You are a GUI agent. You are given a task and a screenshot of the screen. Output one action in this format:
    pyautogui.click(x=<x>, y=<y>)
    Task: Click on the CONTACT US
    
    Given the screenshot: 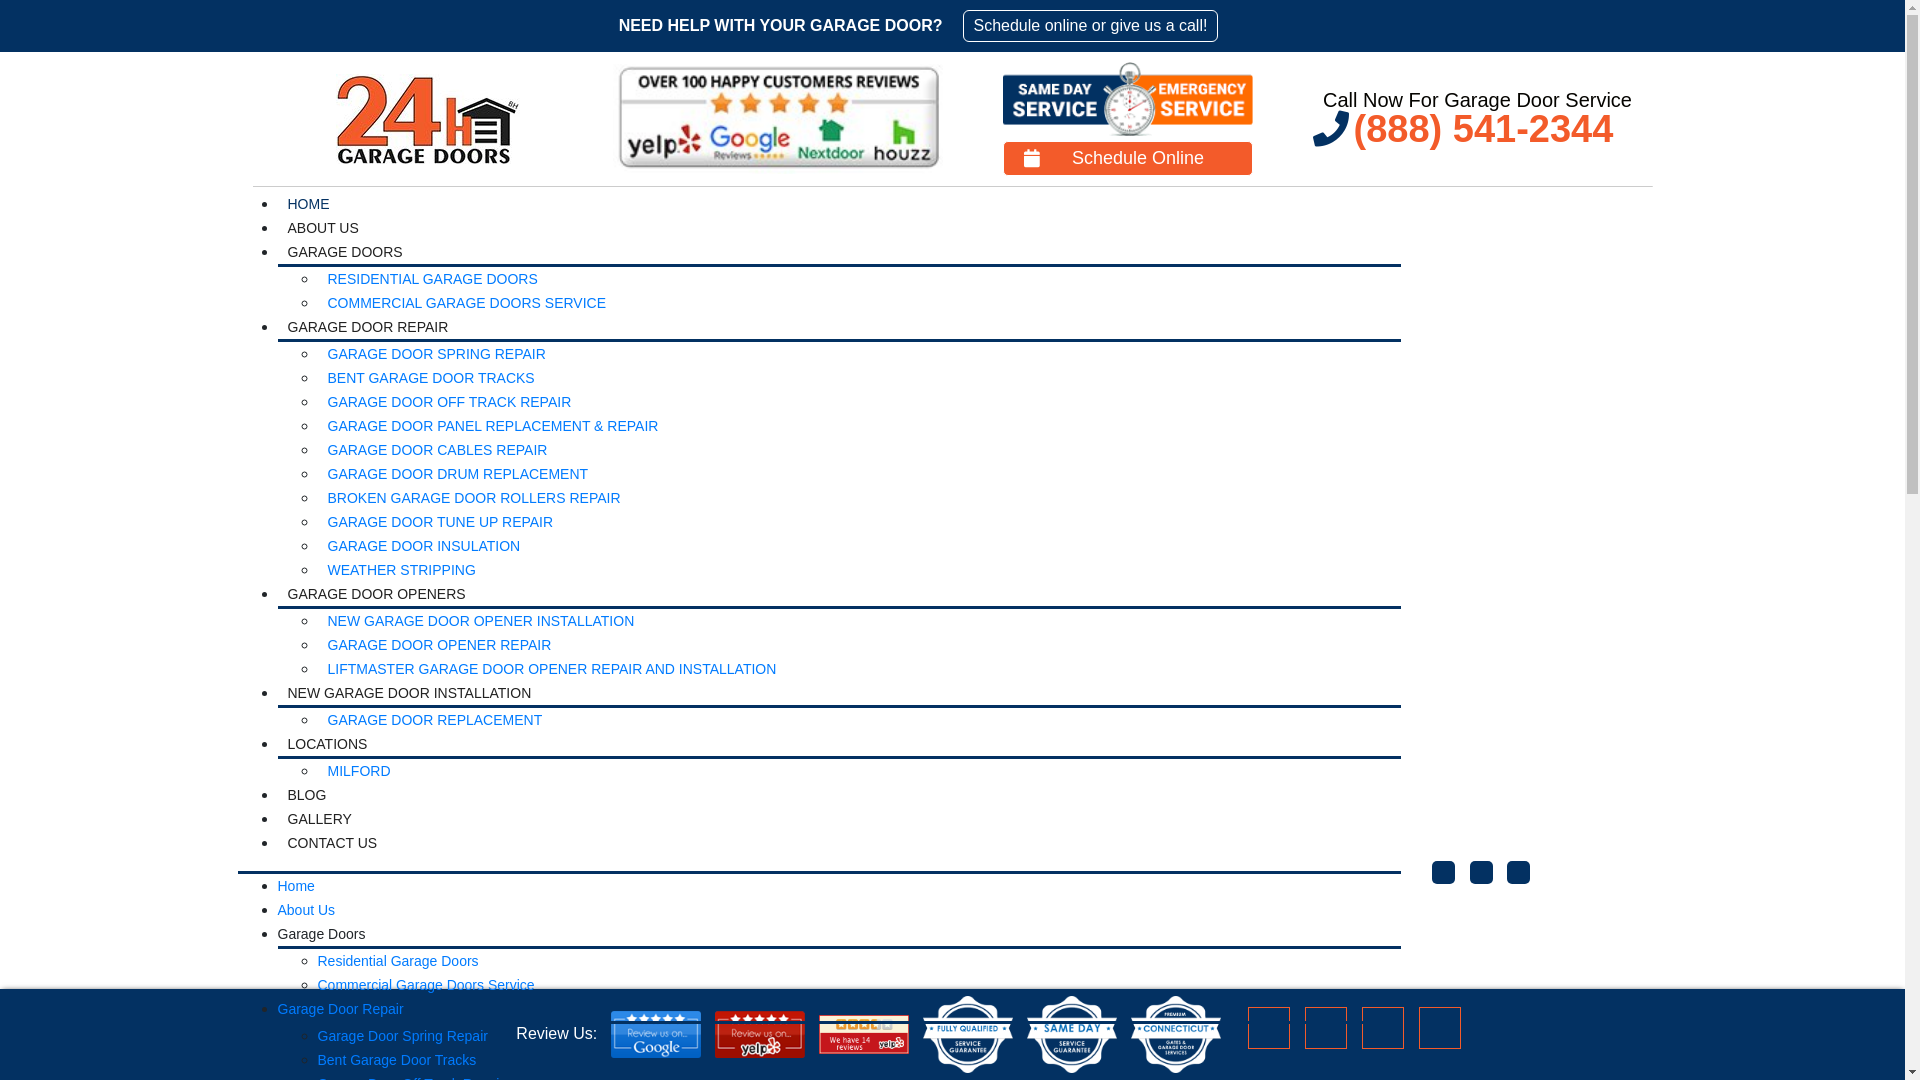 What is the action you would take?
    pyautogui.click(x=333, y=843)
    